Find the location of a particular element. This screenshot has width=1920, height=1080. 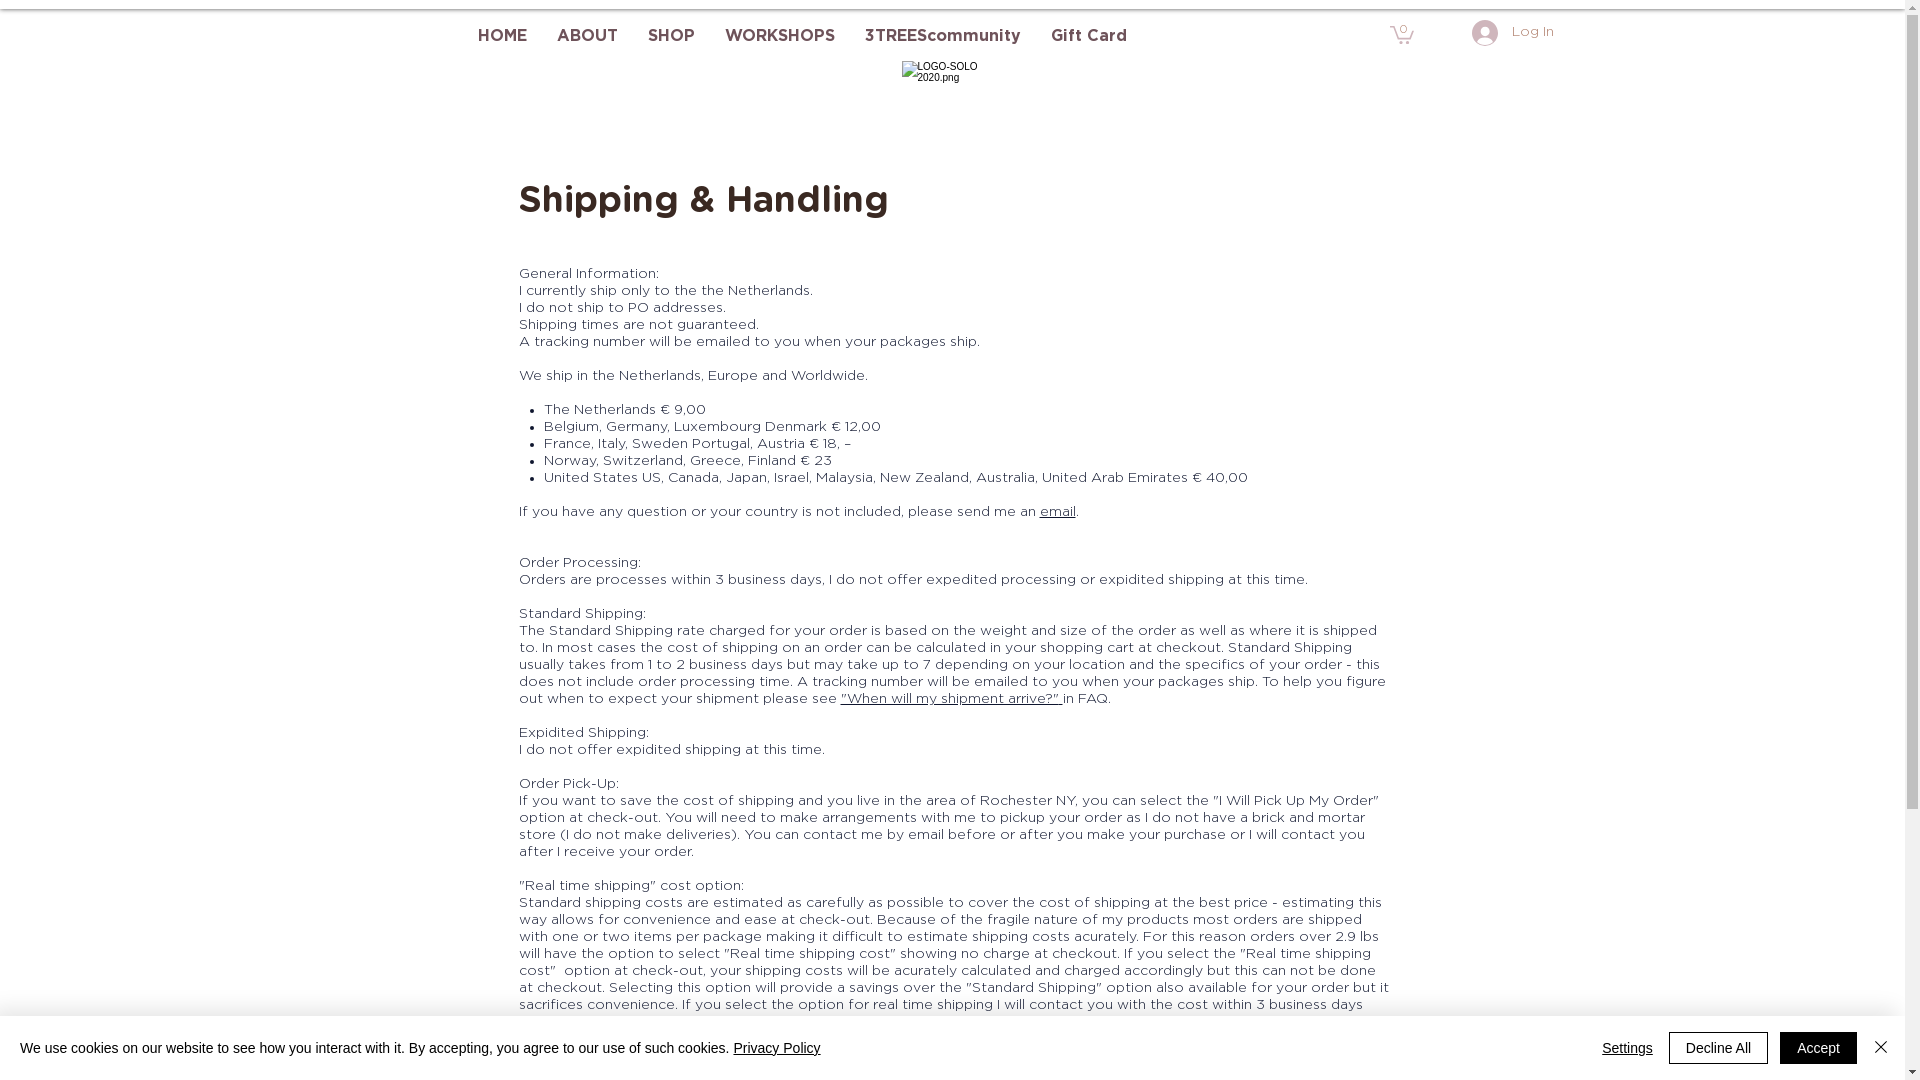

Gift Card is located at coordinates (1089, 36).